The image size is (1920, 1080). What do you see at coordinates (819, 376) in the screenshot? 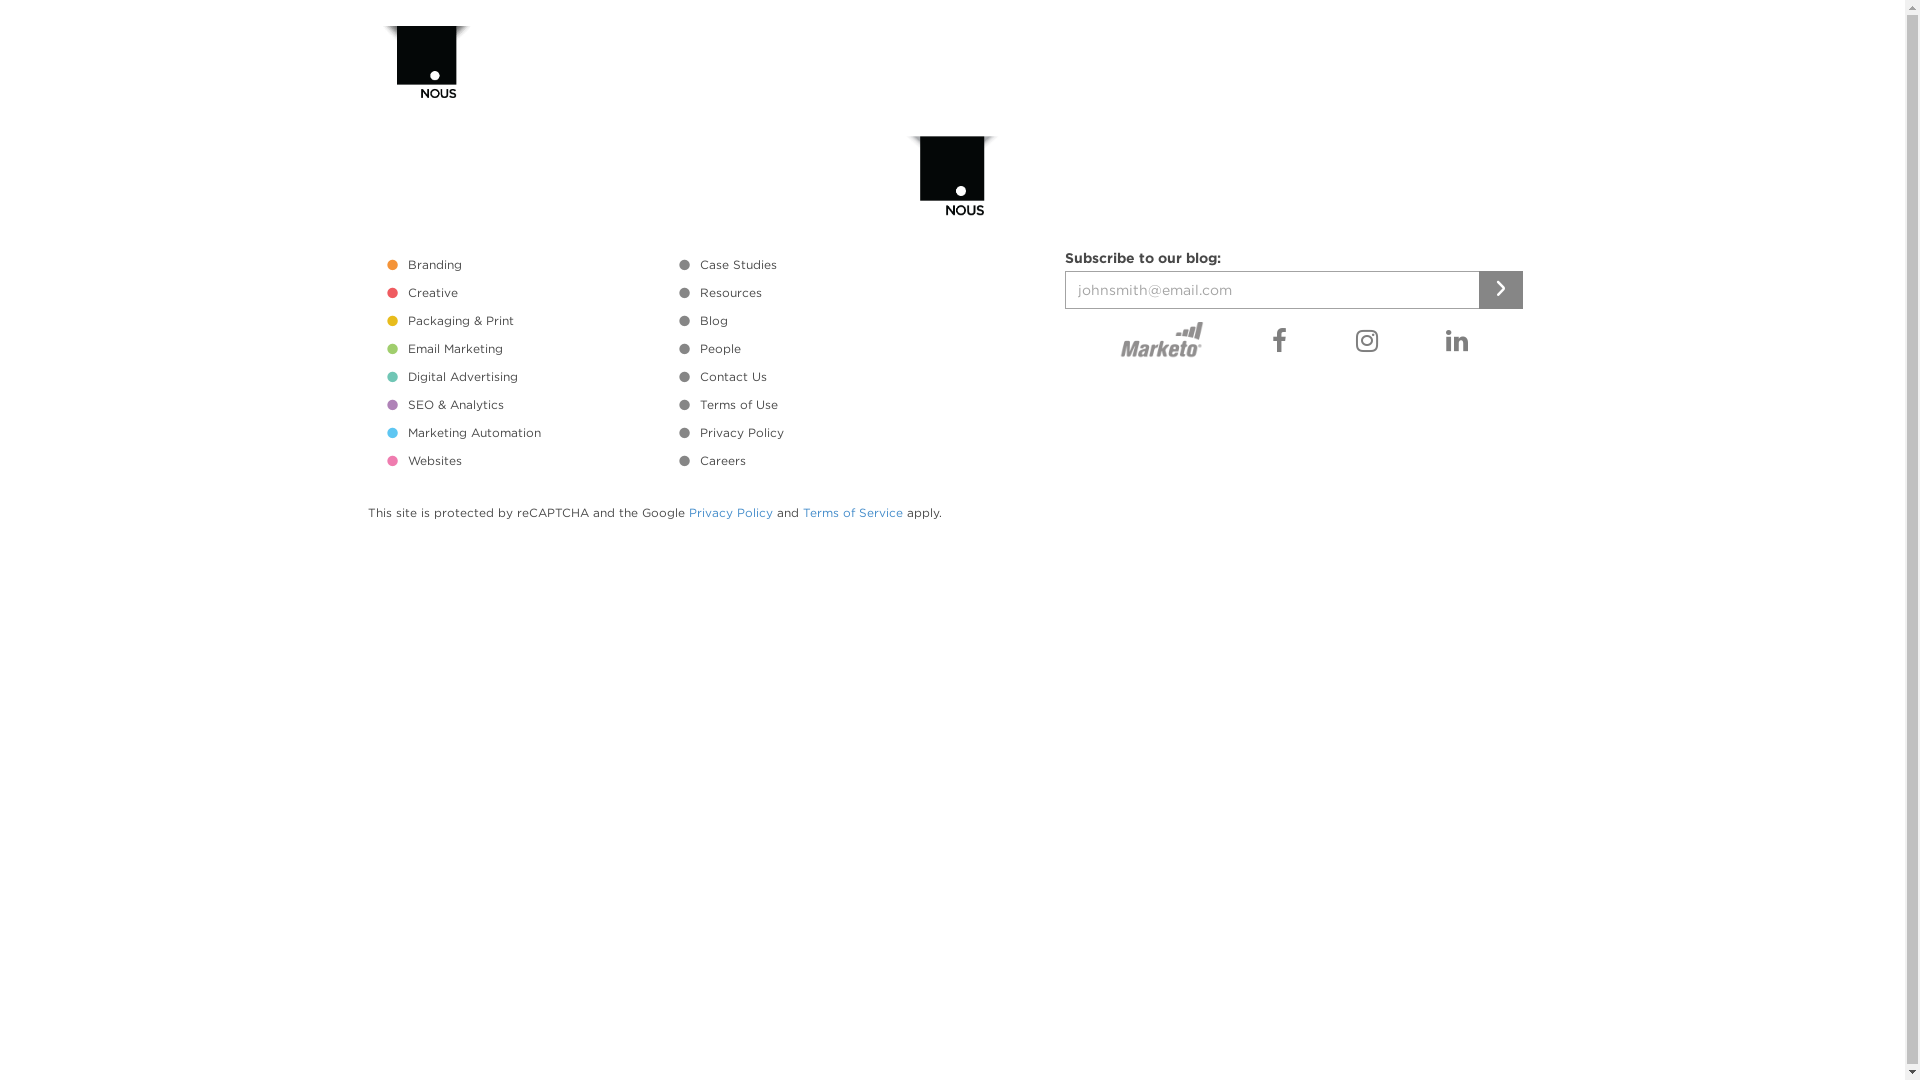
I see `Contact Us` at bounding box center [819, 376].